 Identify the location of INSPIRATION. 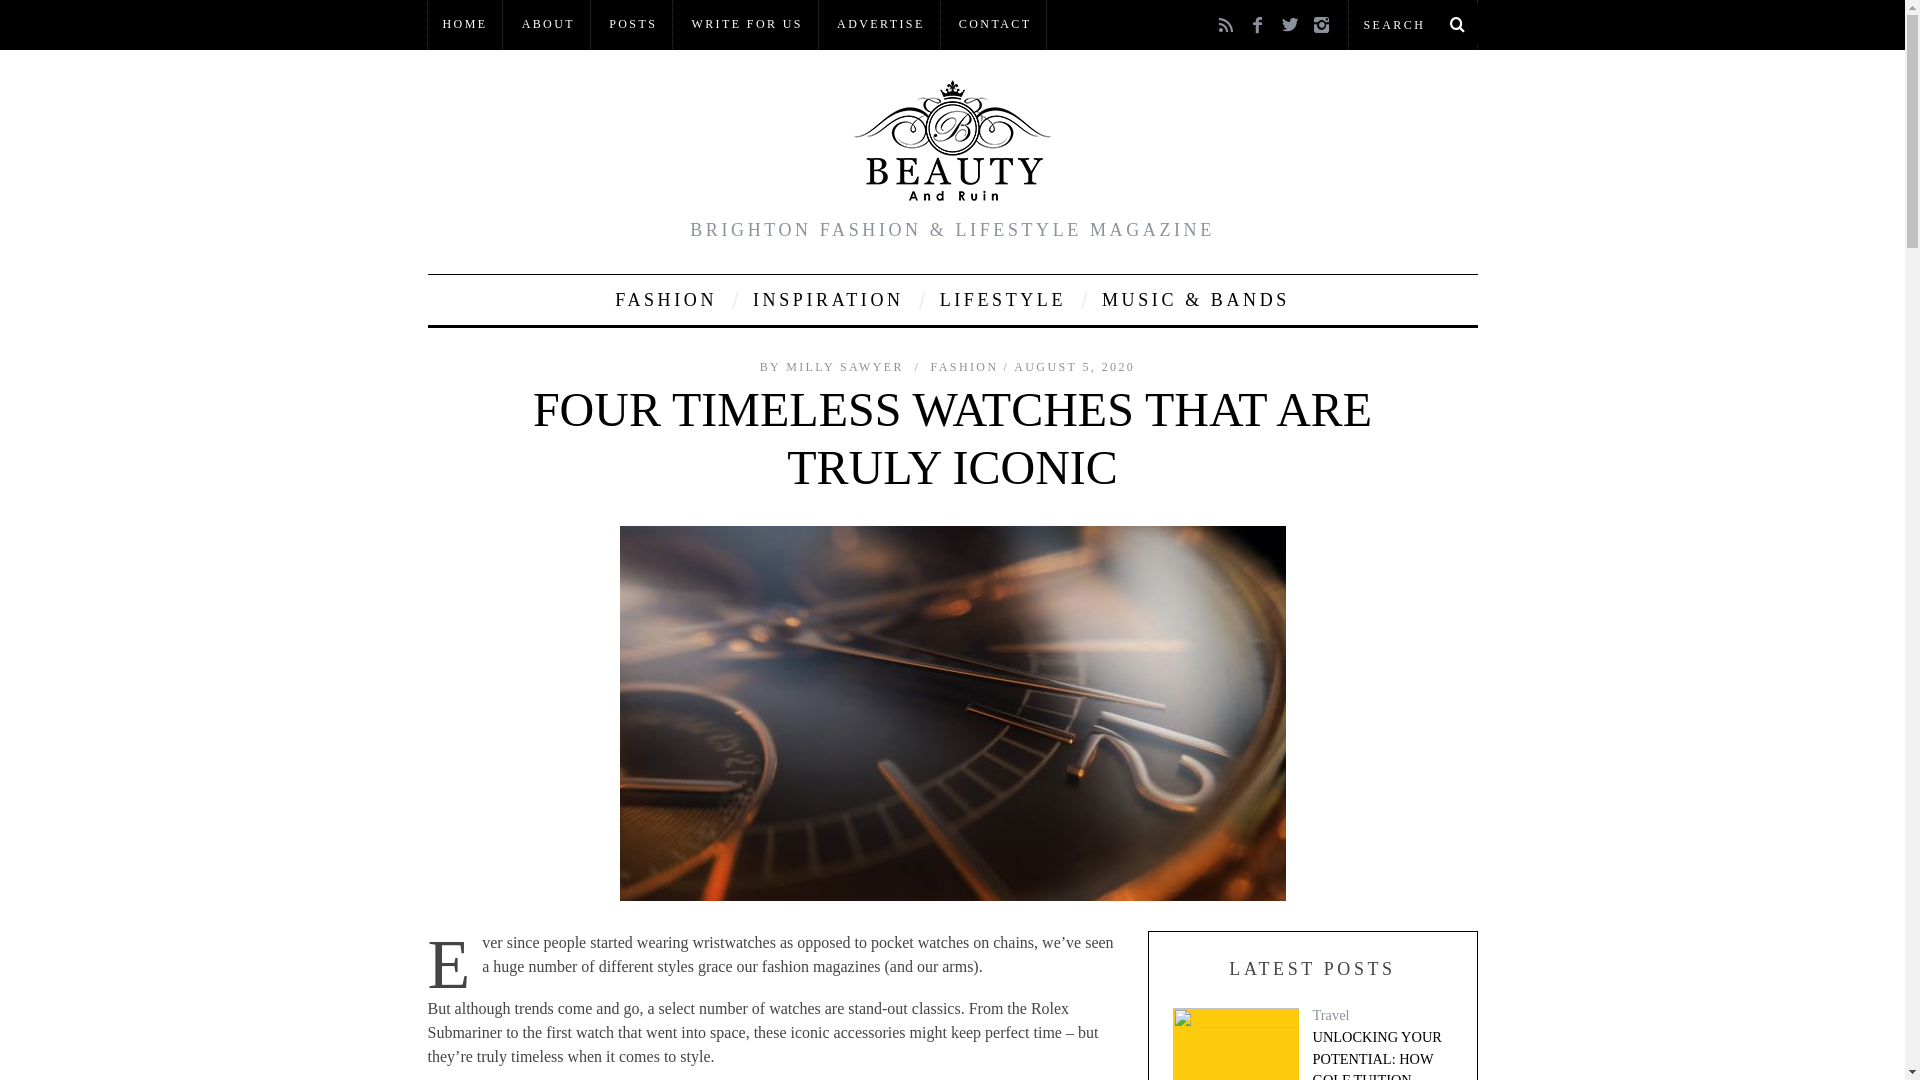
(828, 300).